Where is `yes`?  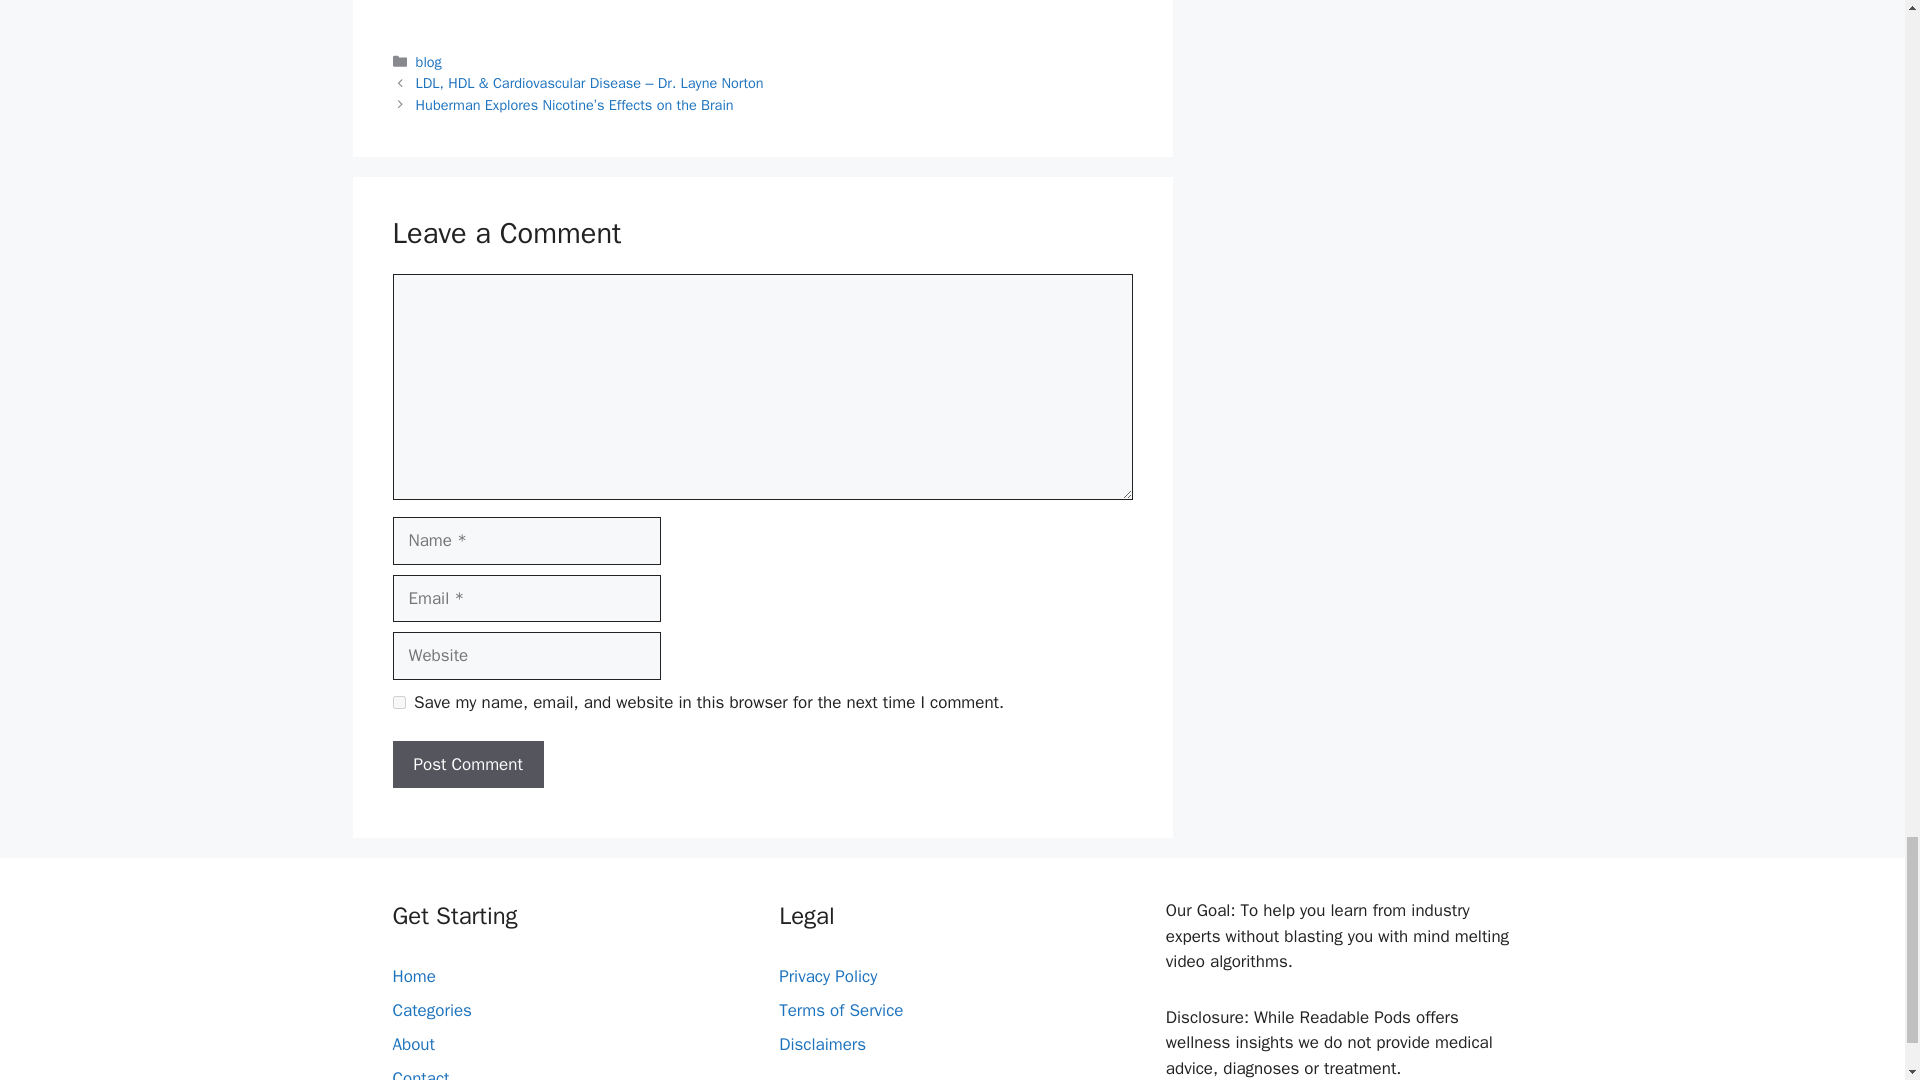
yes is located at coordinates (398, 702).